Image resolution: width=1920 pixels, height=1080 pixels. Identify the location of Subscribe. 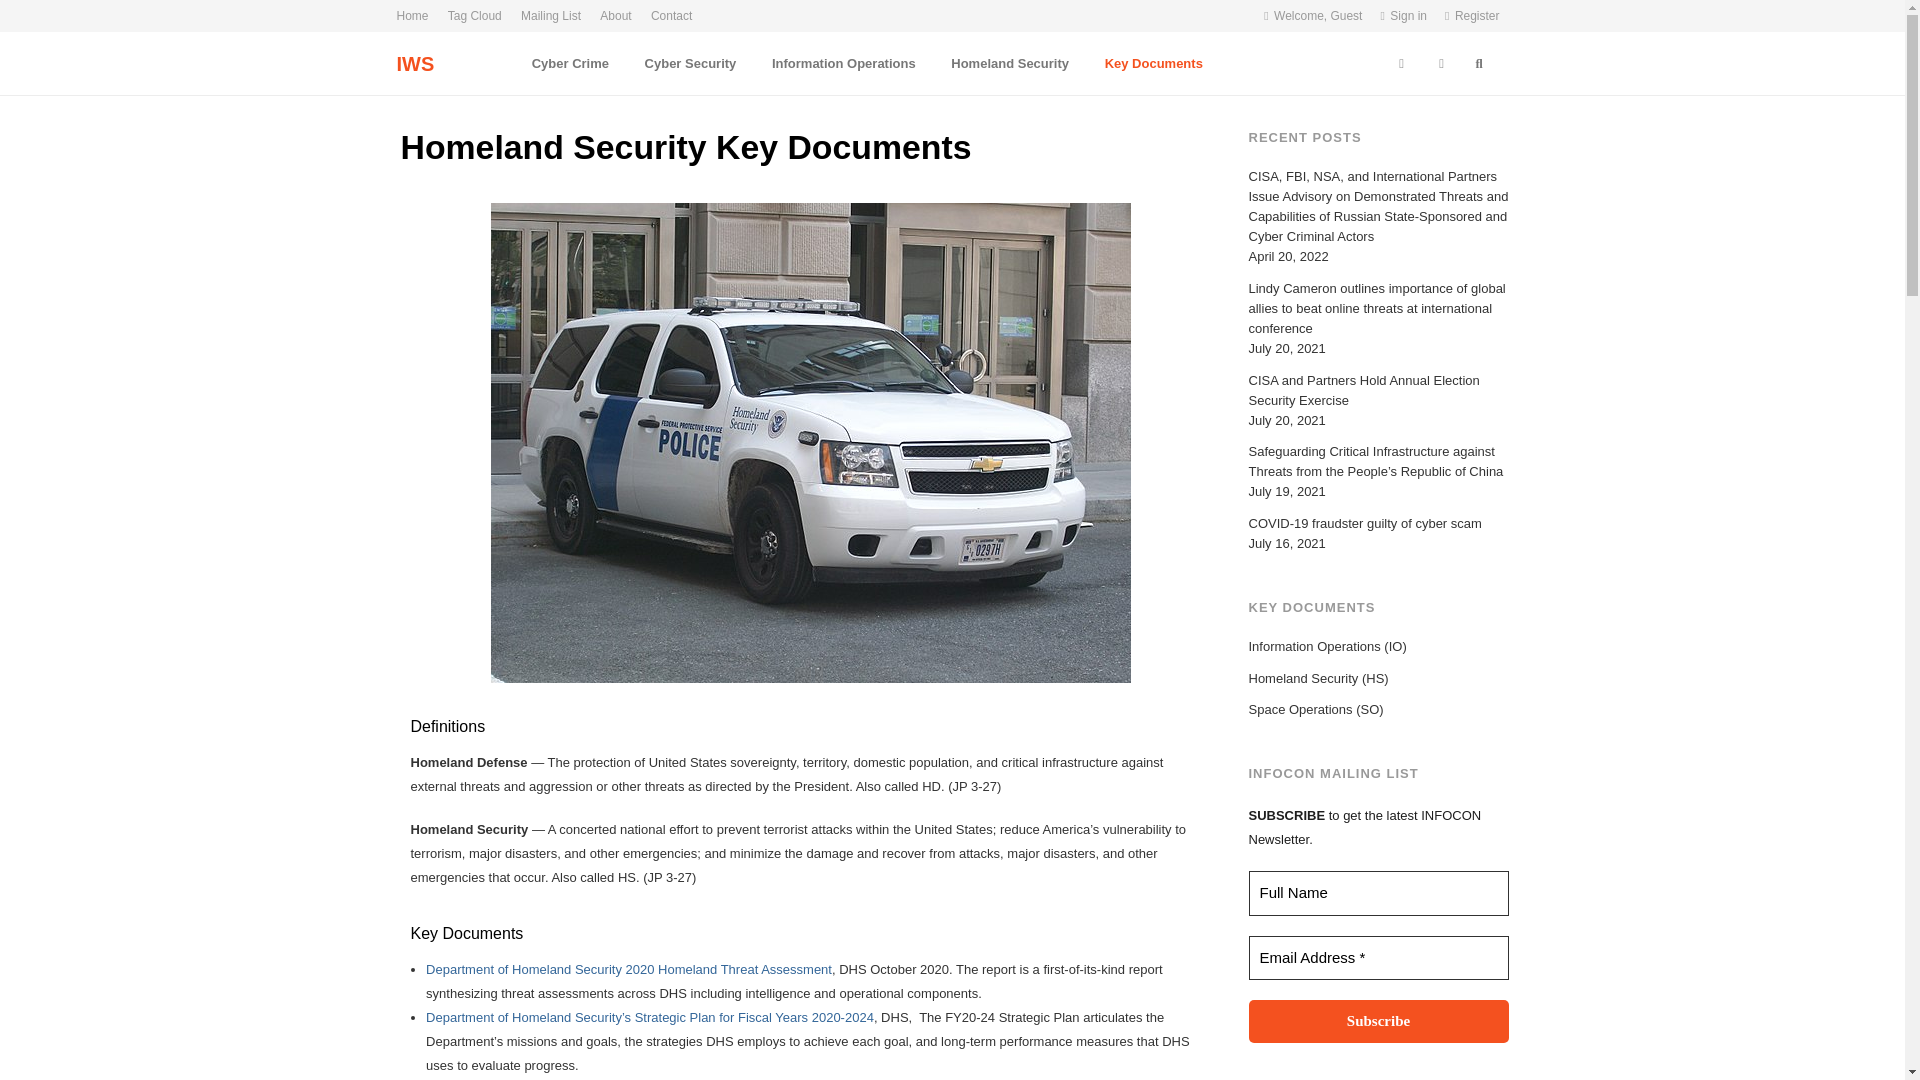
(1378, 1022).